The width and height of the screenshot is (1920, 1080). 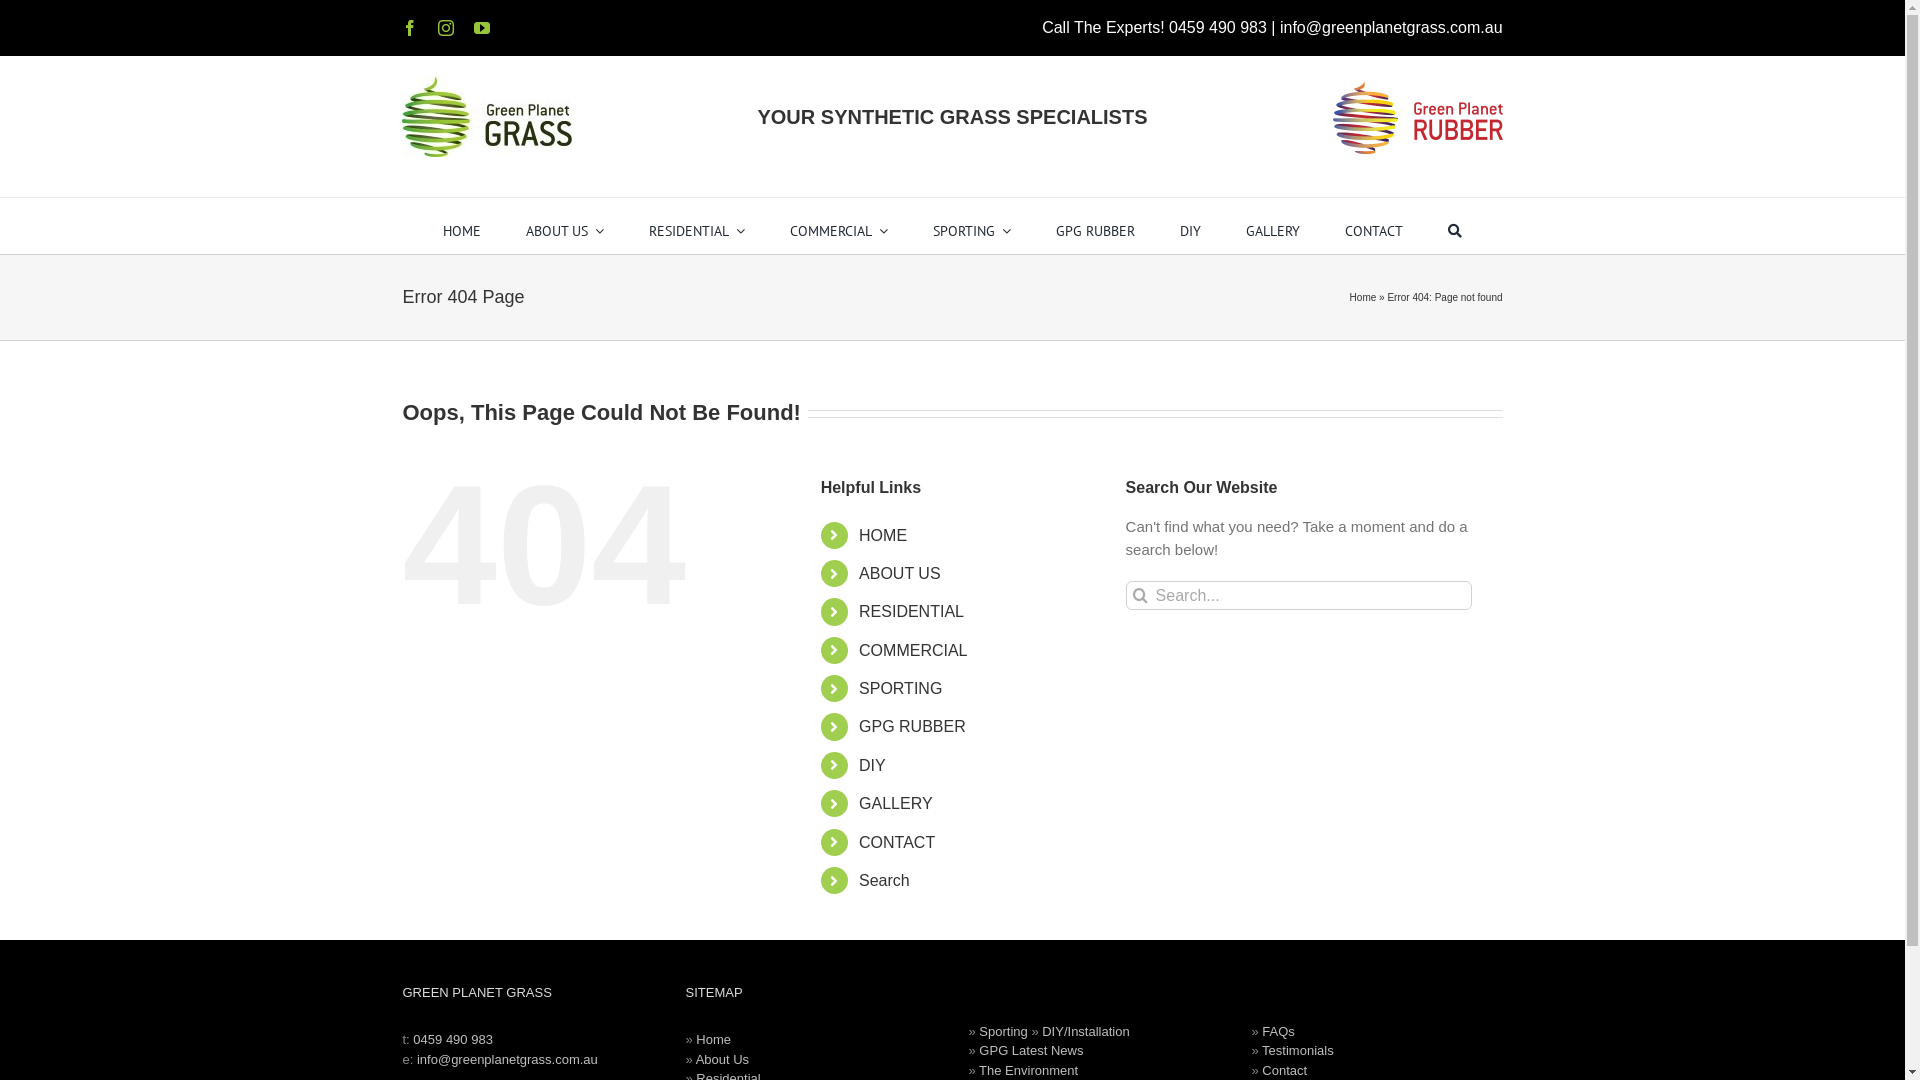 What do you see at coordinates (722, 1060) in the screenshot?
I see `About Us` at bounding box center [722, 1060].